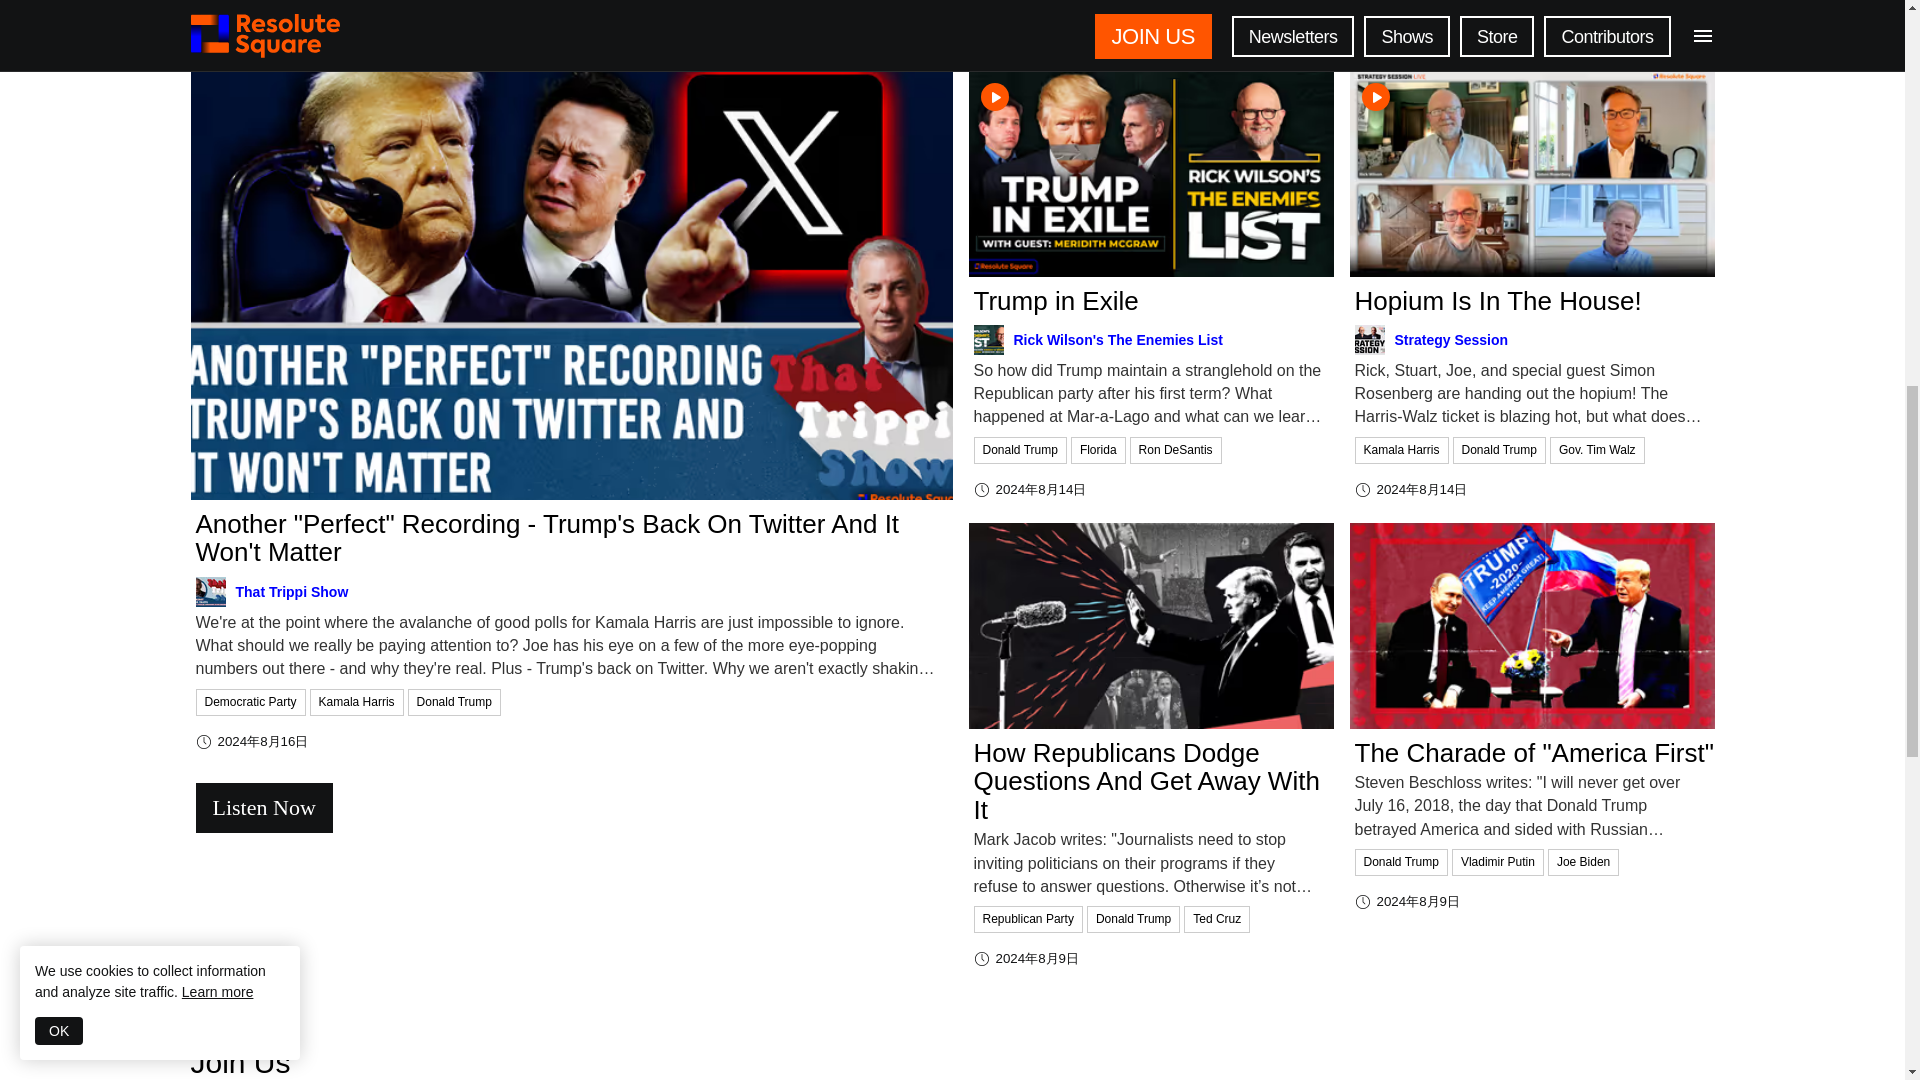  Describe the element at coordinates (574, 591) in the screenshot. I see `That Trippi Show` at that location.